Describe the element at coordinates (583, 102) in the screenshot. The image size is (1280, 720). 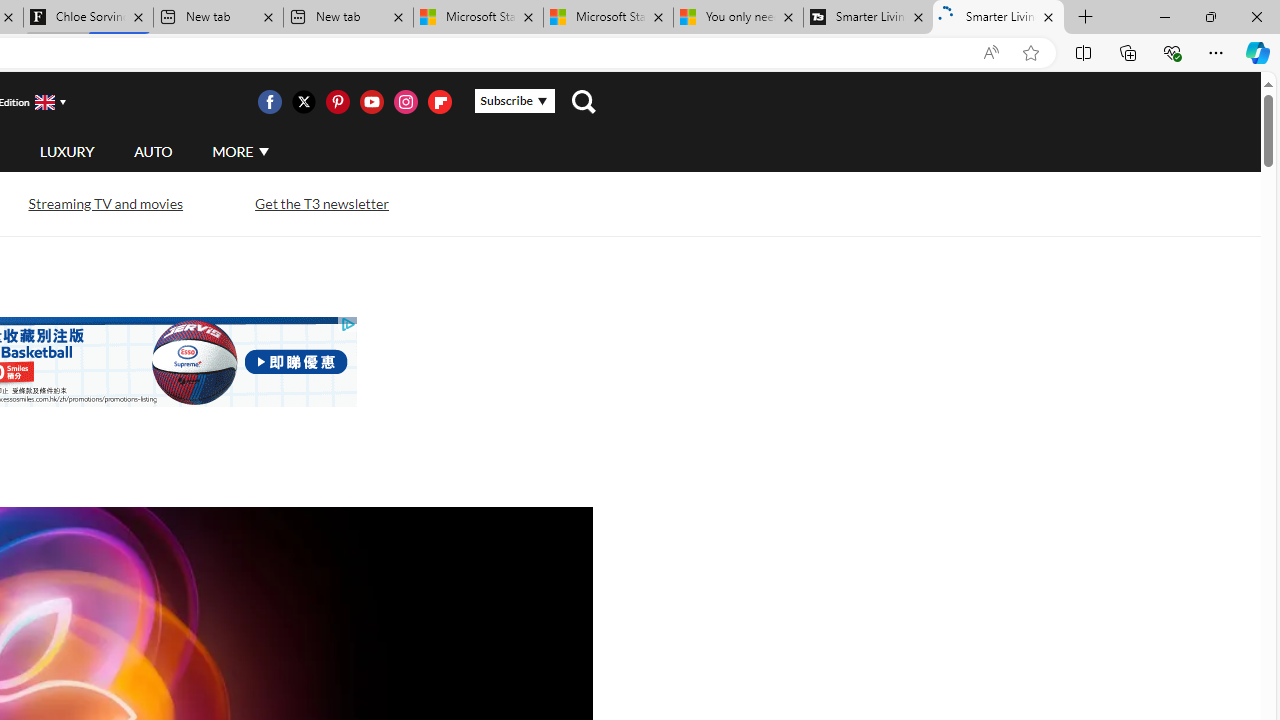
I see `Class: navigation__search` at that location.